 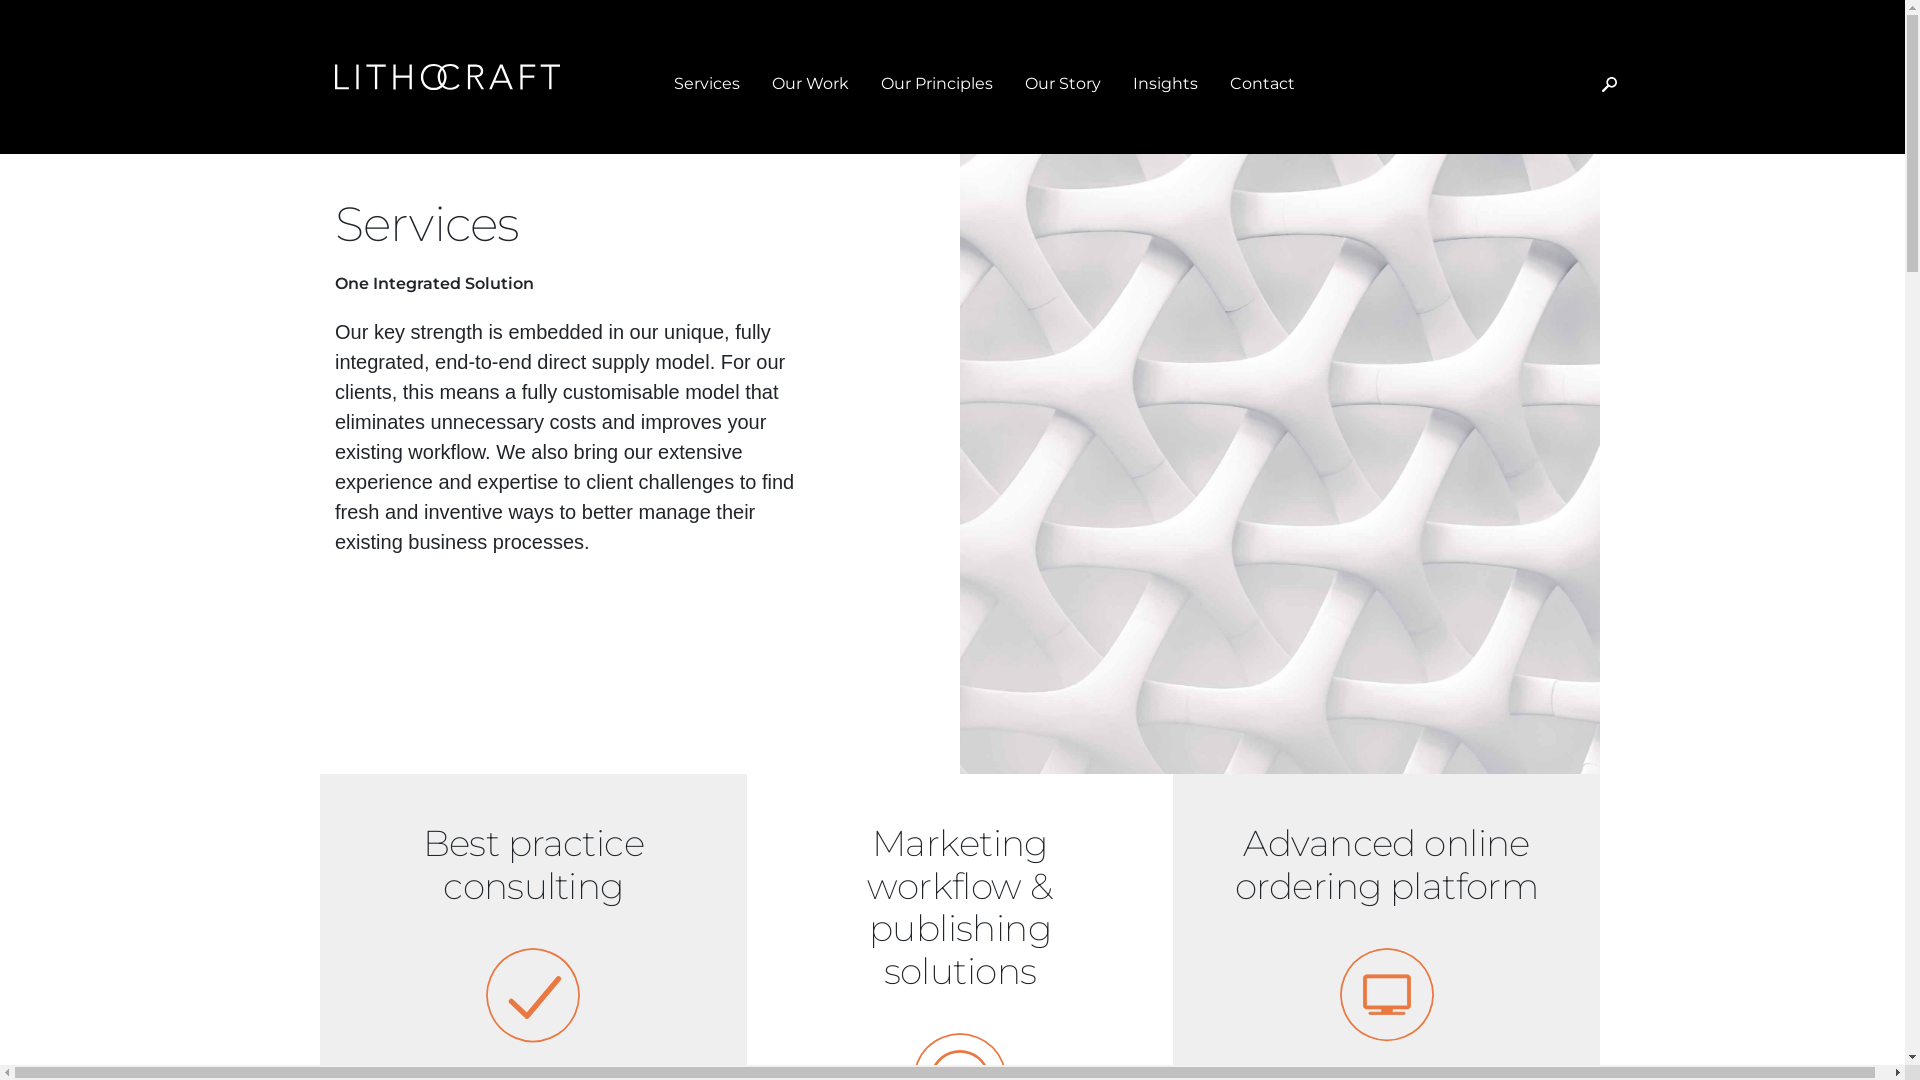 I want to click on Our Story, so click(x=1063, y=84).